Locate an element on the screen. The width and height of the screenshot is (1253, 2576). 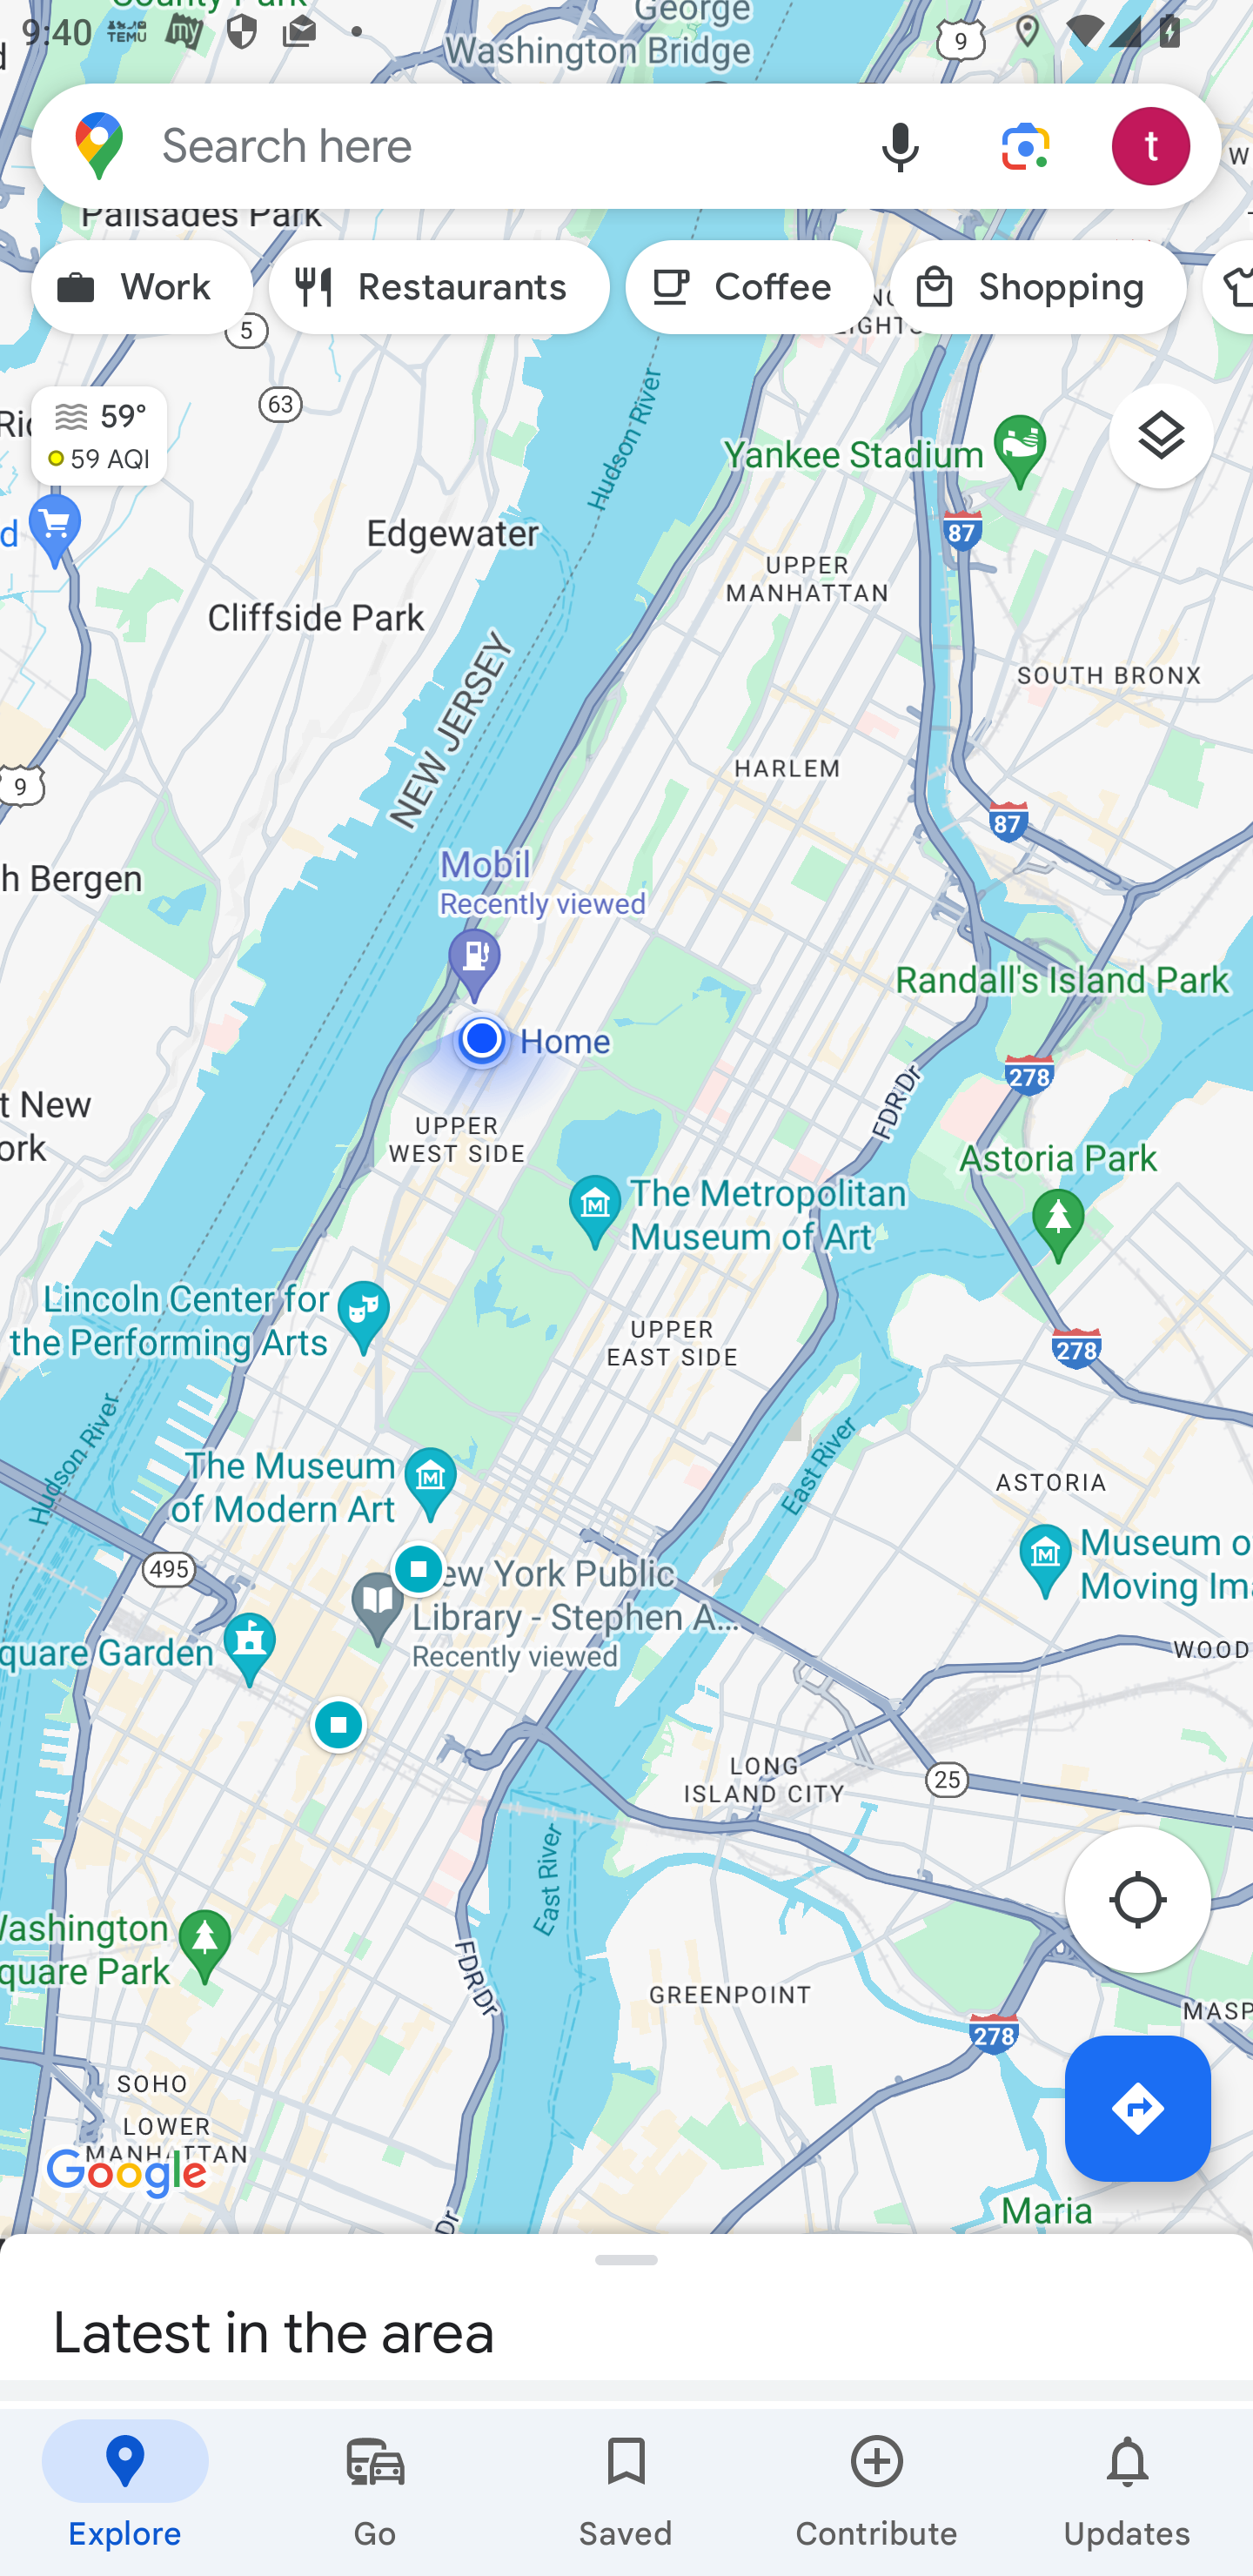
Voice search is located at coordinates (901, 144).